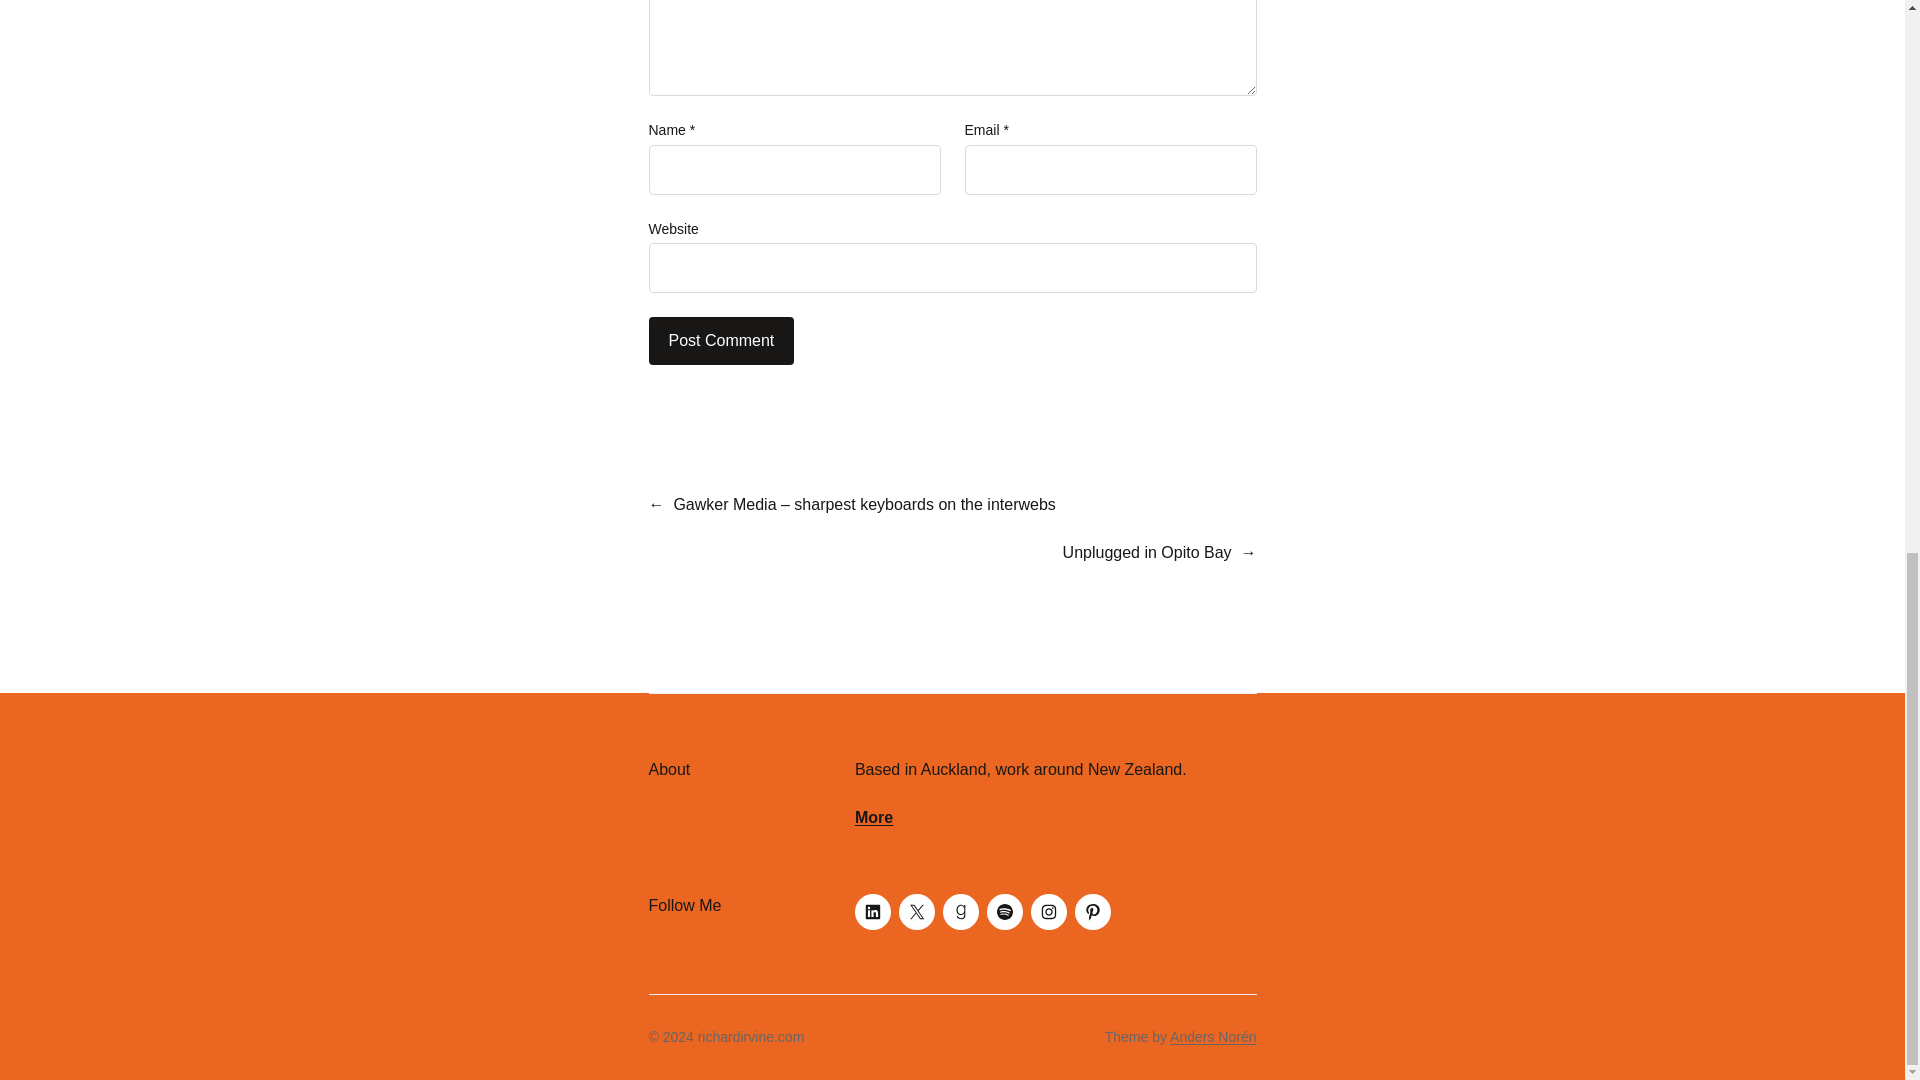  I want to click on Goodreads, so click(960, 912).